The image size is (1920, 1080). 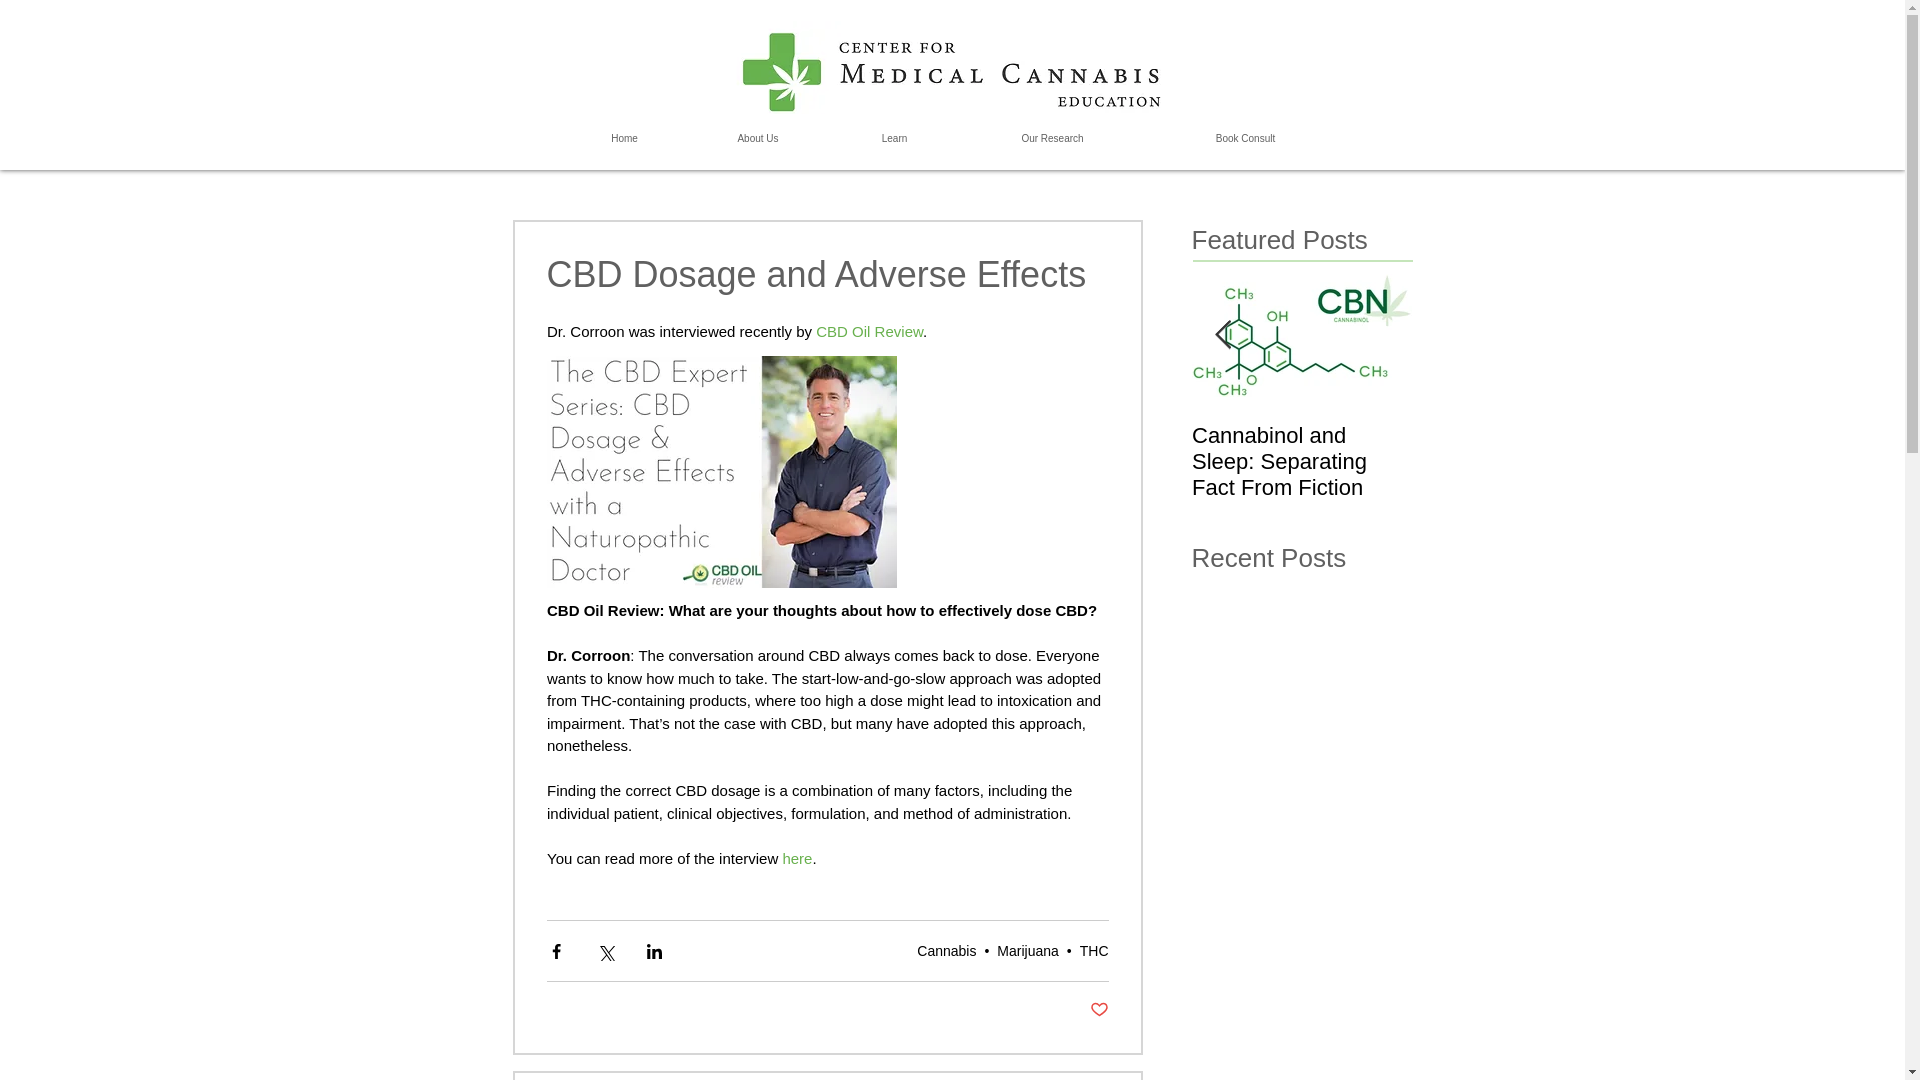 What do you see at coordinates (946, 950) in the screenshot?
I see `Cannabis` at bounding box center [946, 950].